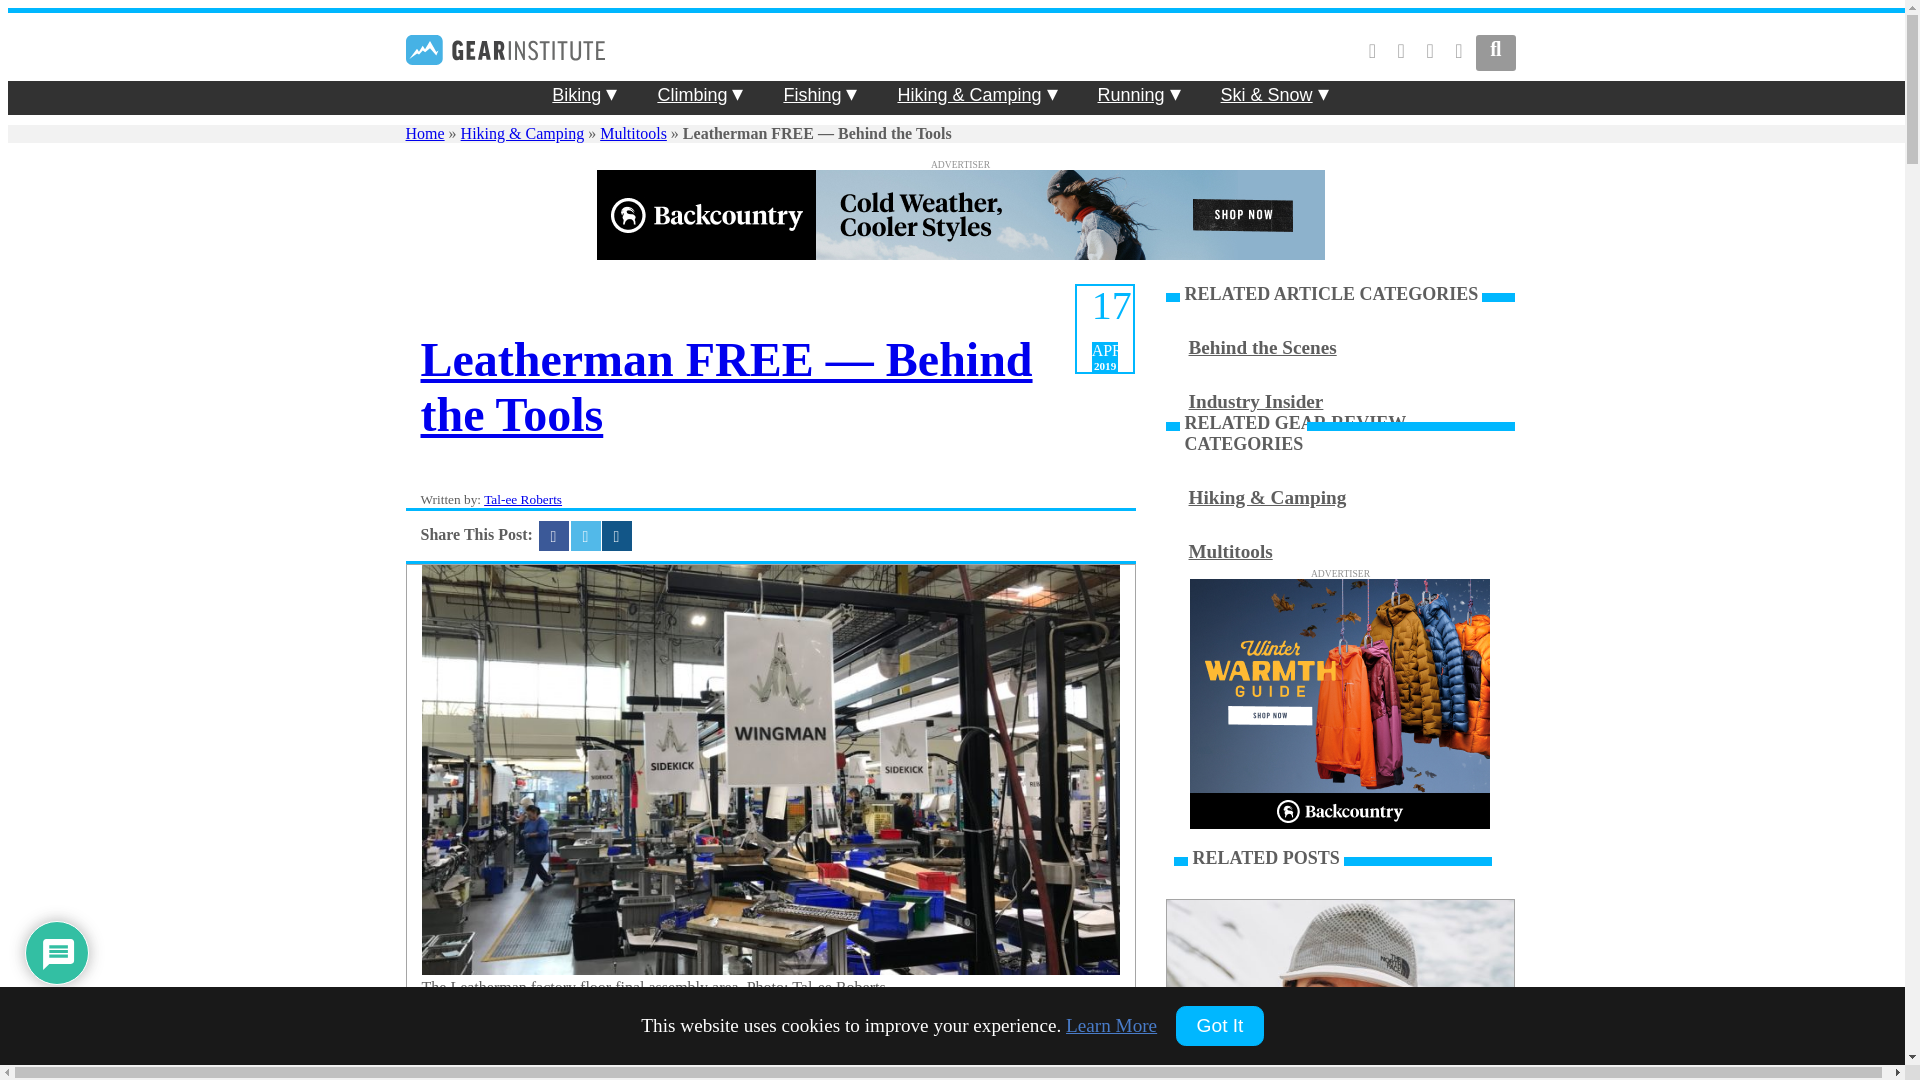 The height and width of the screenshot is (1080, 1920). I want to click on Learn More, so click(1111, 1025).